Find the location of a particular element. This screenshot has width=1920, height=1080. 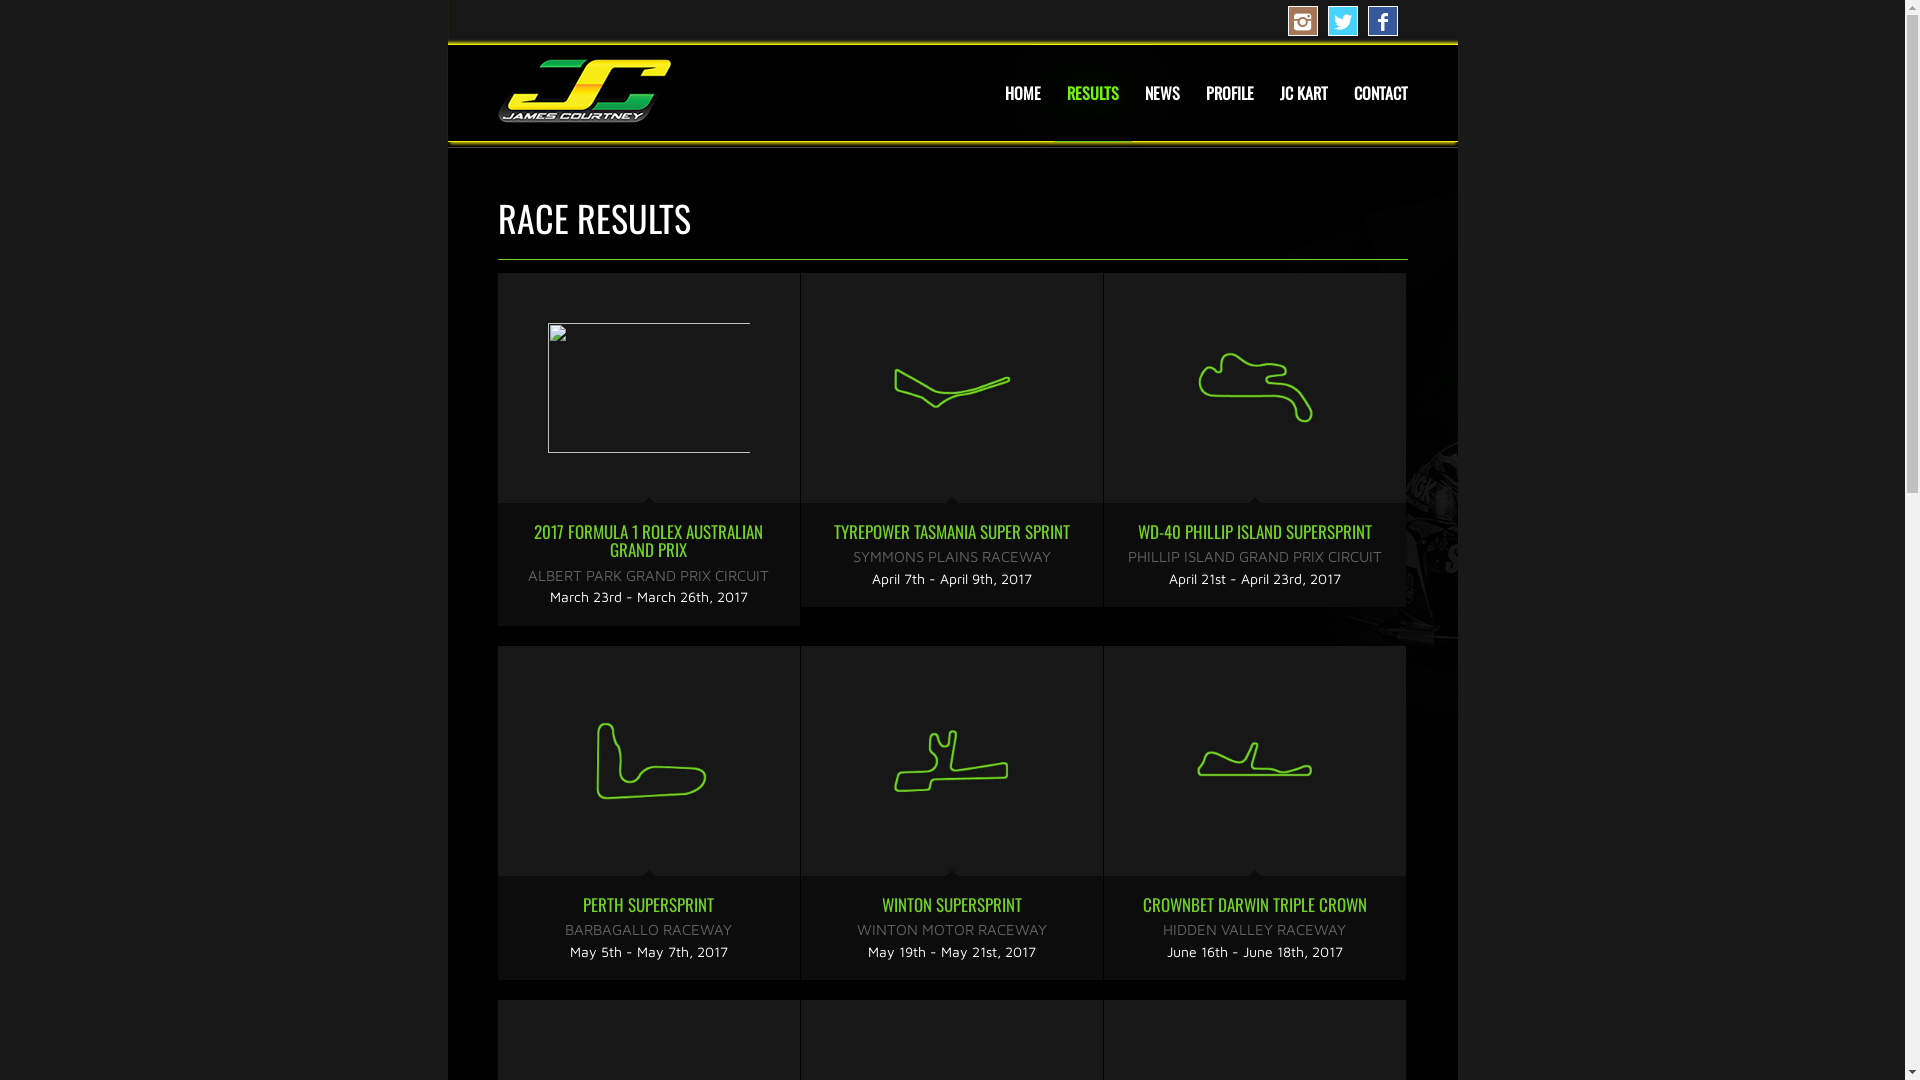

WINTON SUPERSPRINT is located at coordinates (951, 761).